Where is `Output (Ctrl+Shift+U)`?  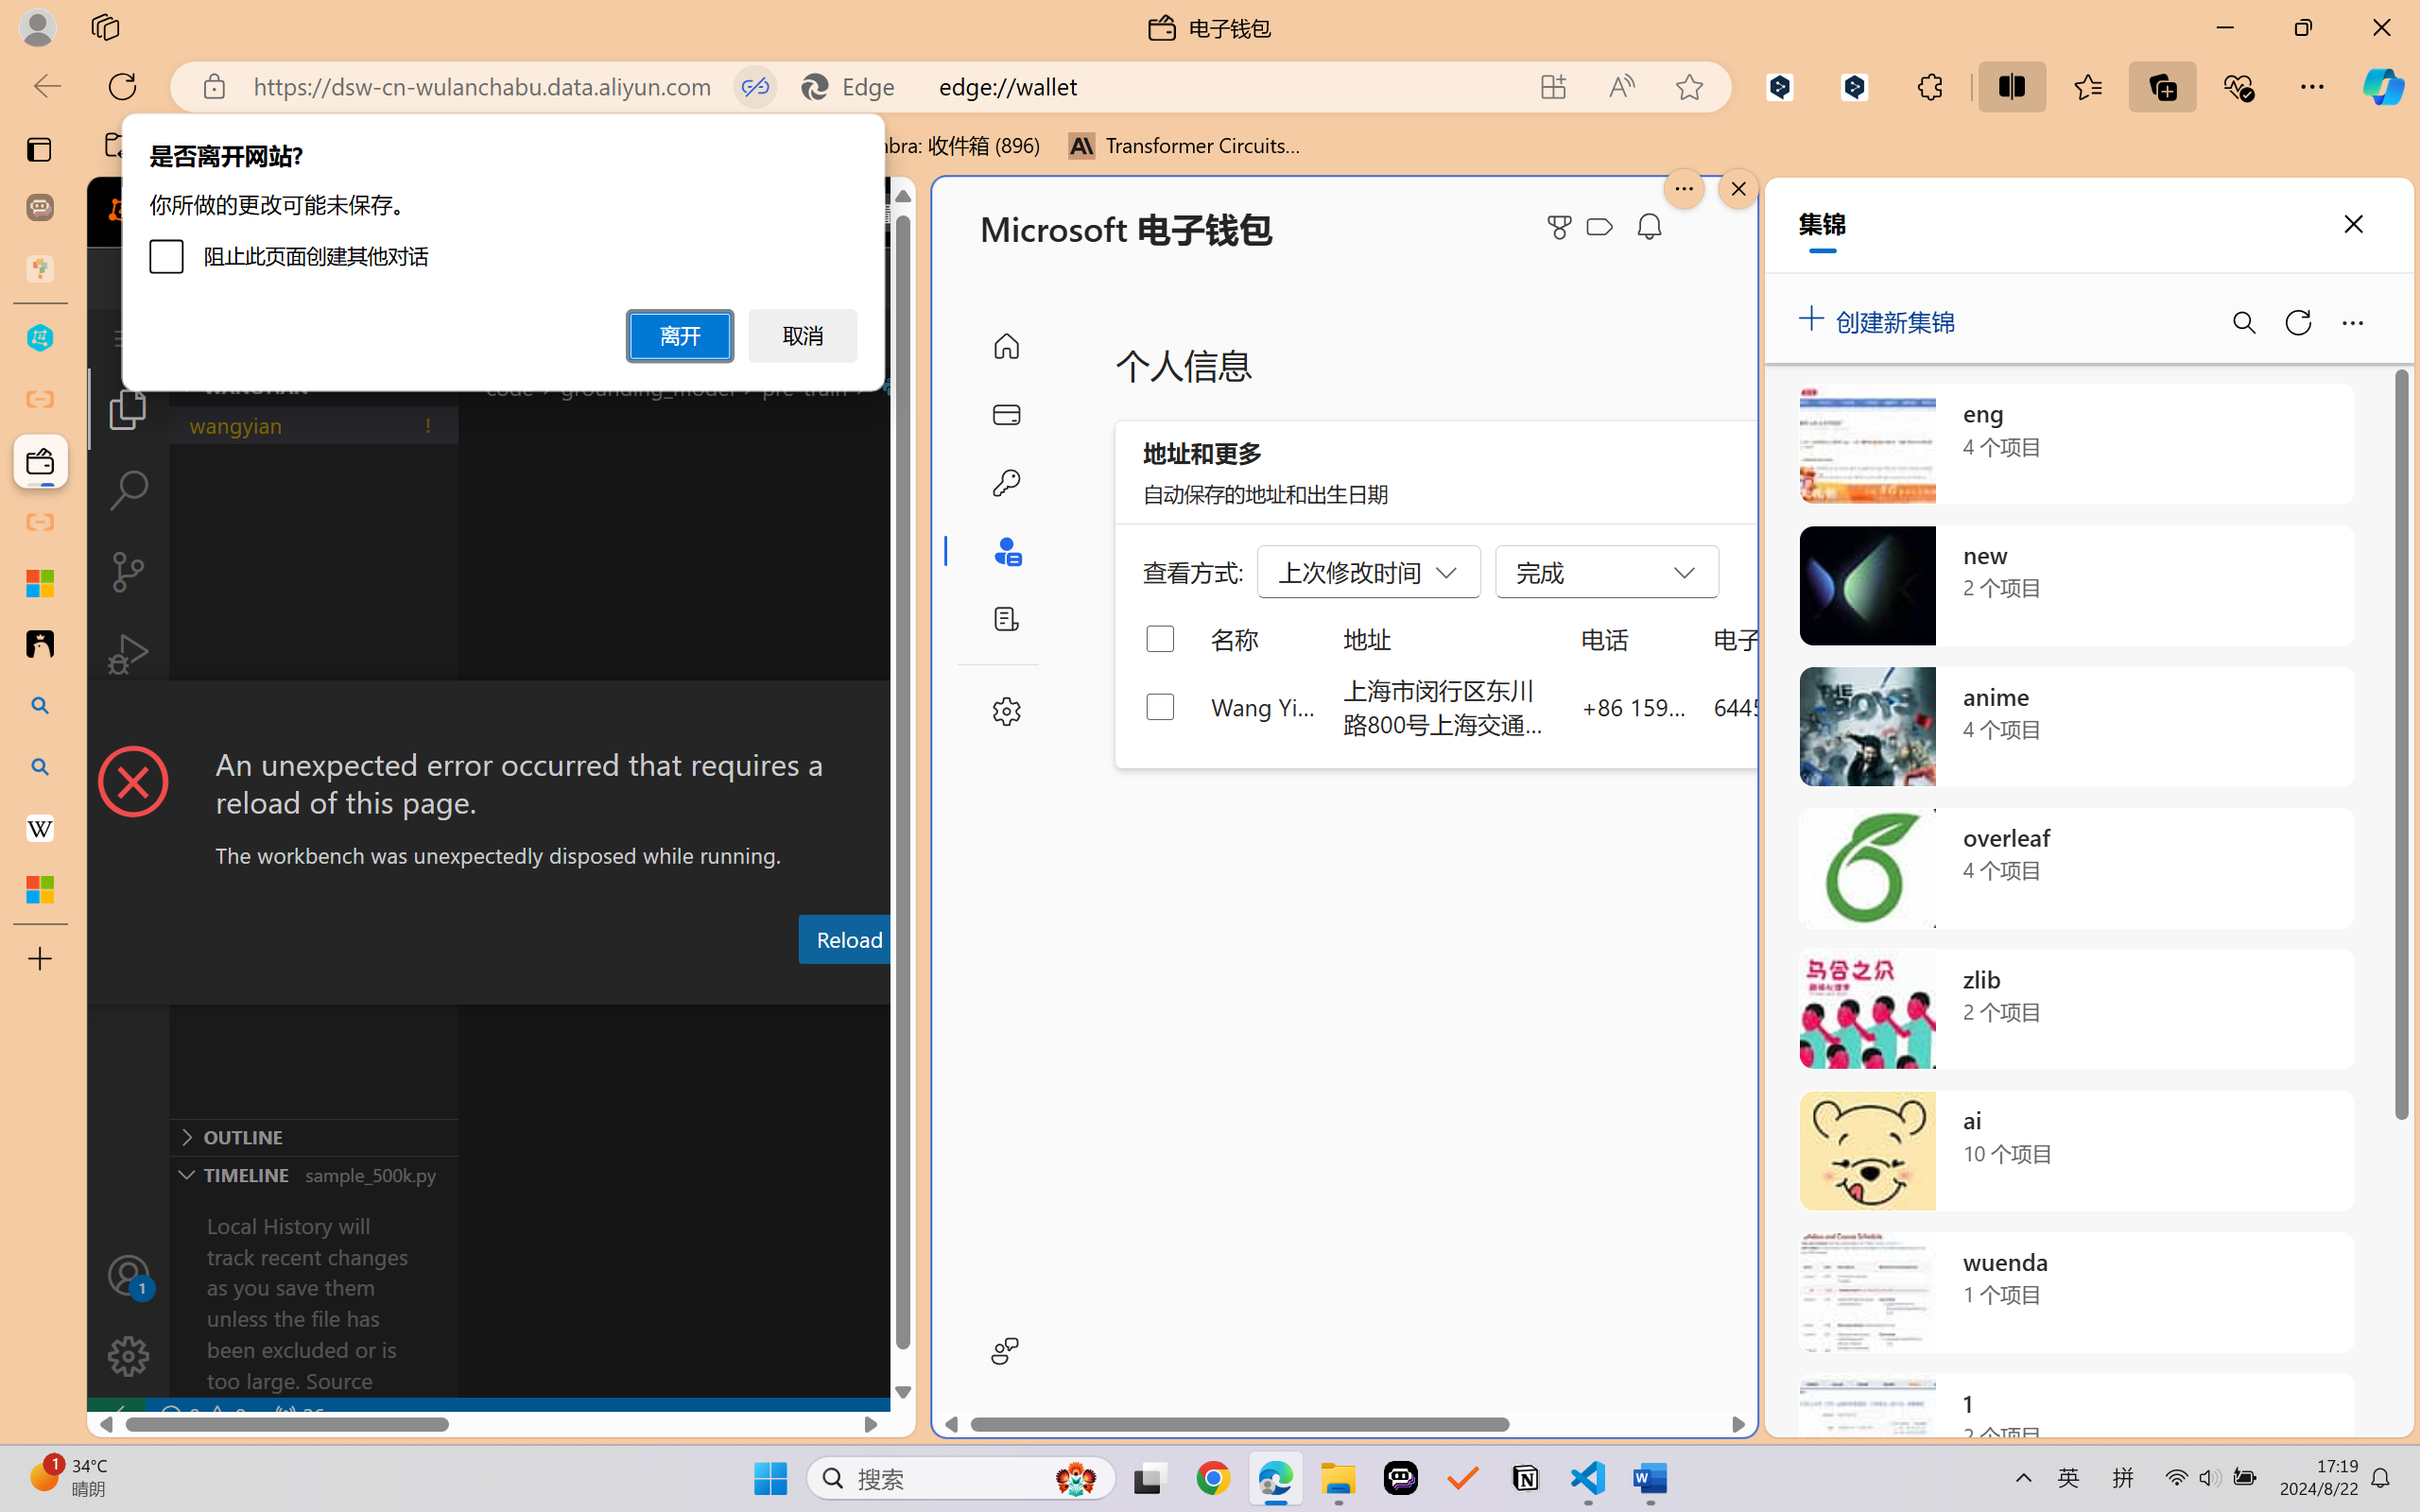 Output (Ctrl+Shift+U) is located at coordinates (658, 986).